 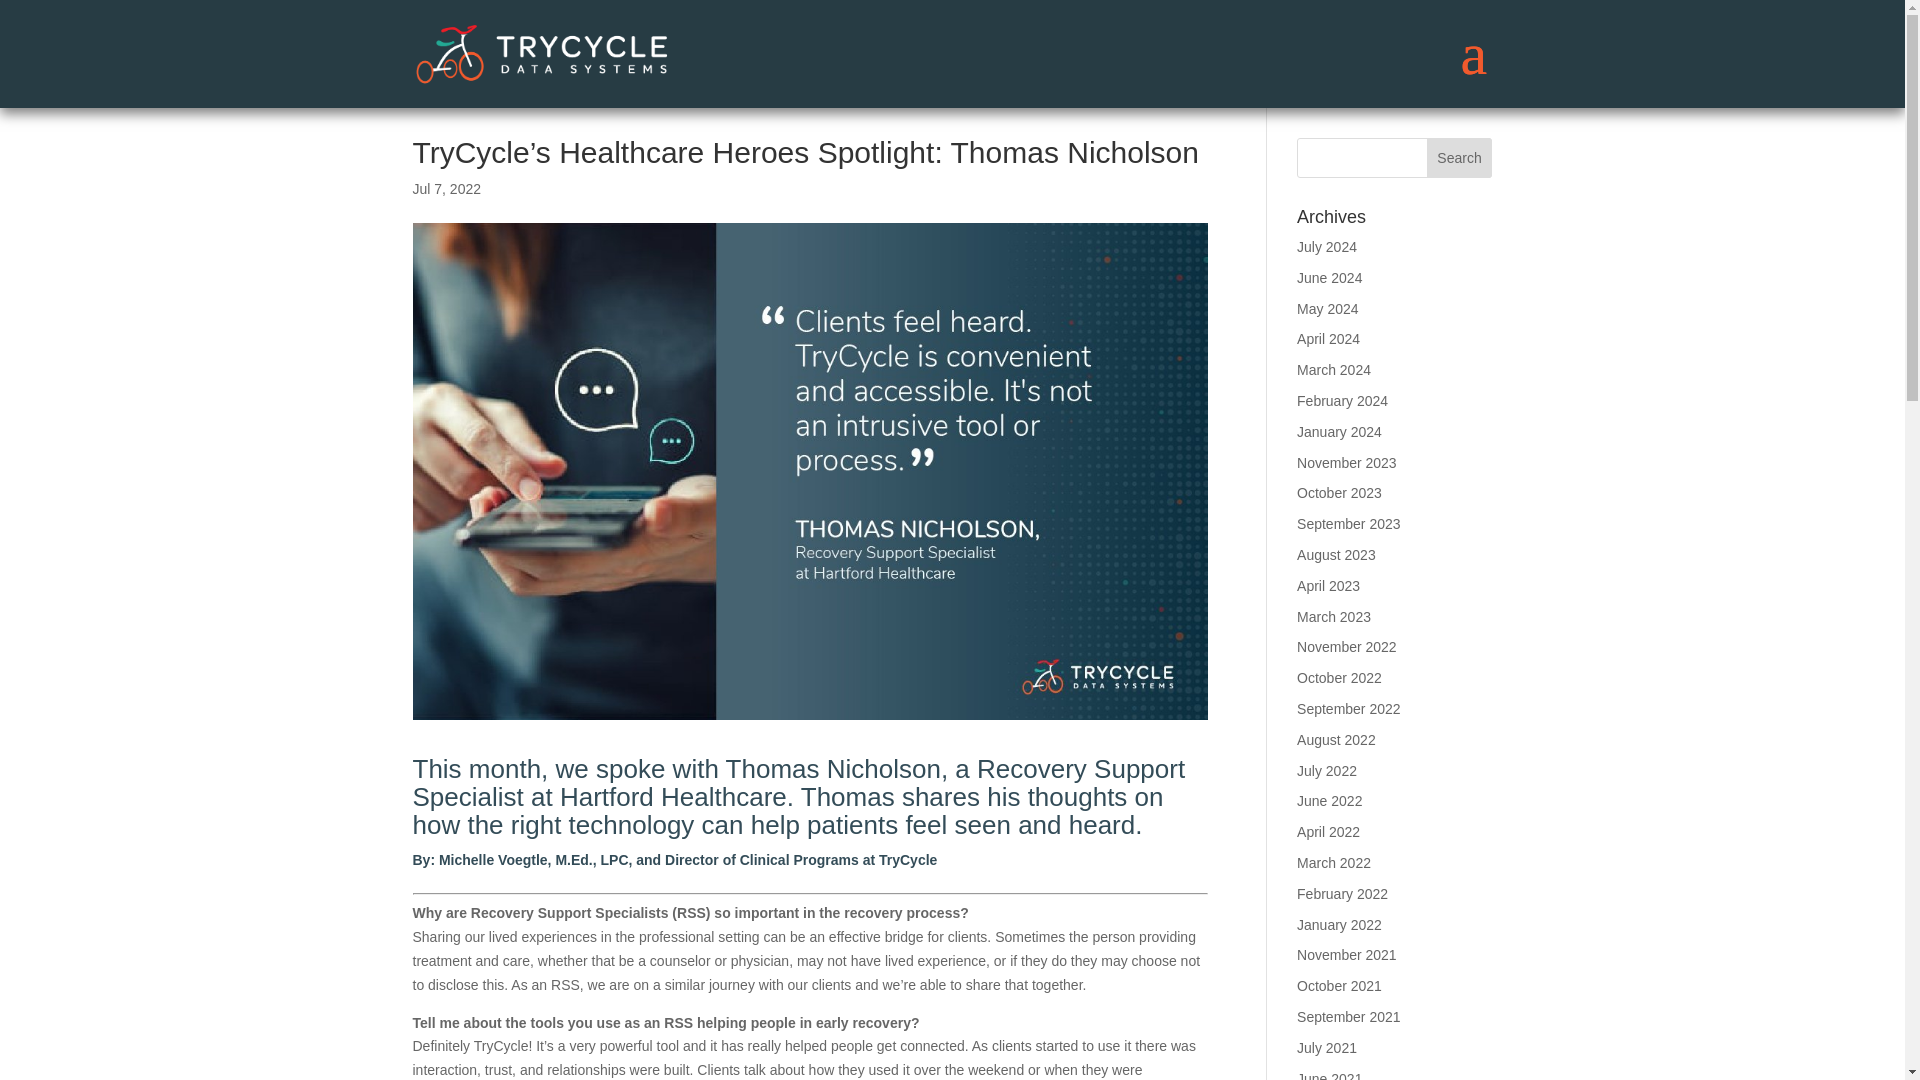 What do you see at coordinates (1334, 370) in the screenshot?
I see `March 2024` at bounding box center [1334, 370].